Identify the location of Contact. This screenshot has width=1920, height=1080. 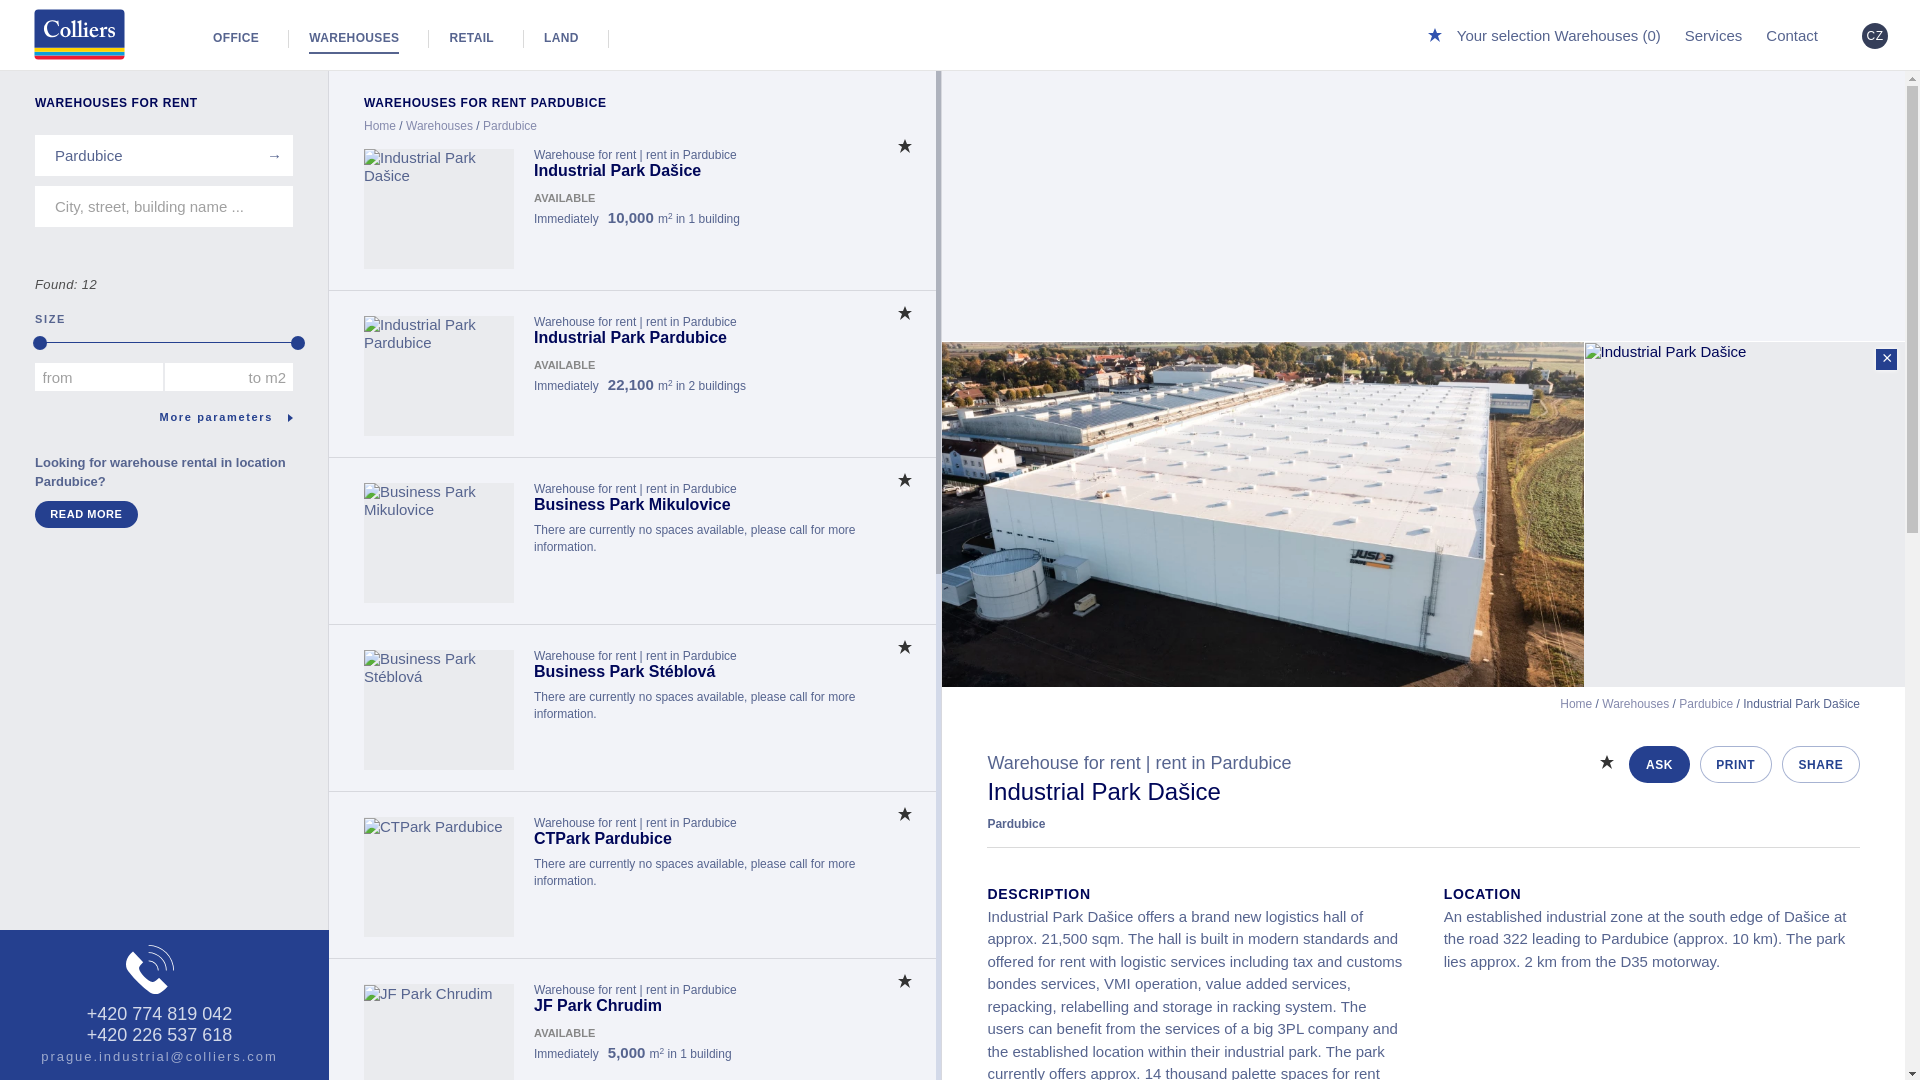
(1792, 26).